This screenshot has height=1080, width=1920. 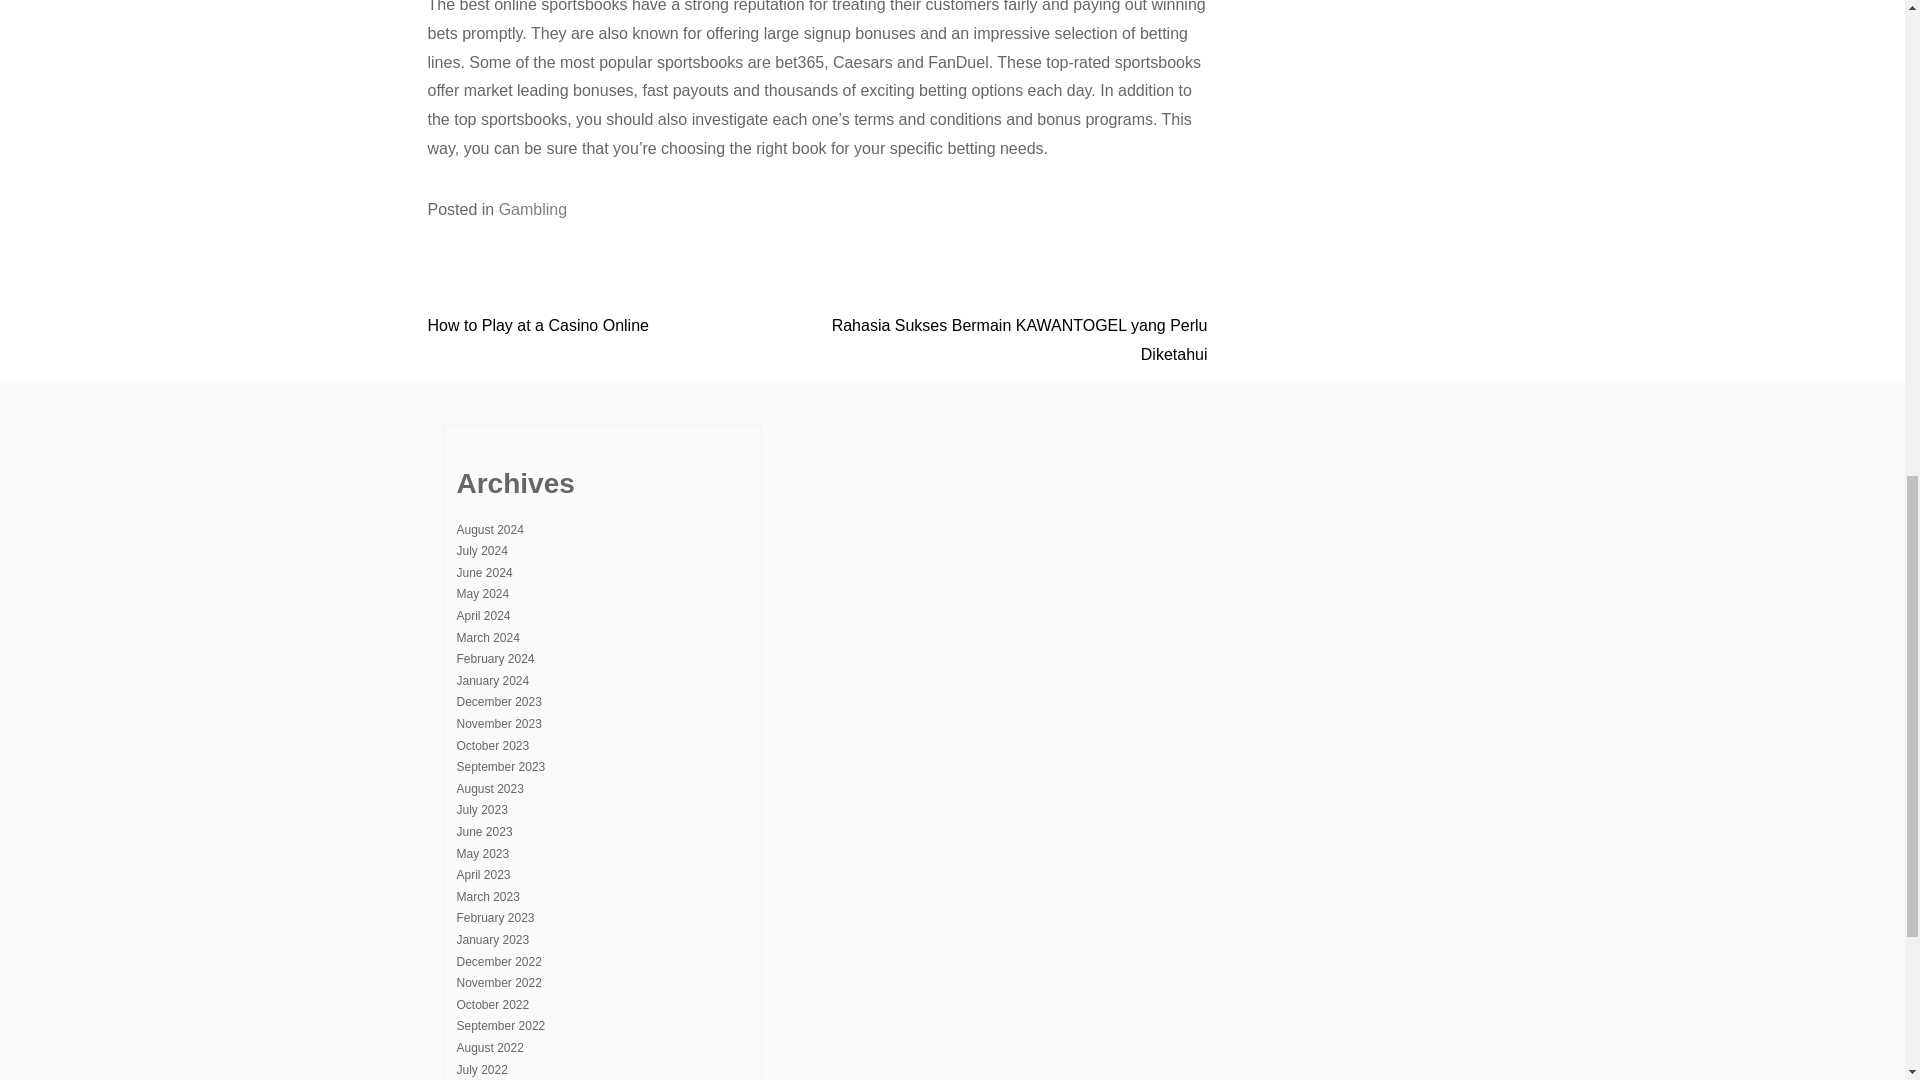 I want to click on November 2022, so click(x=498, y=983).